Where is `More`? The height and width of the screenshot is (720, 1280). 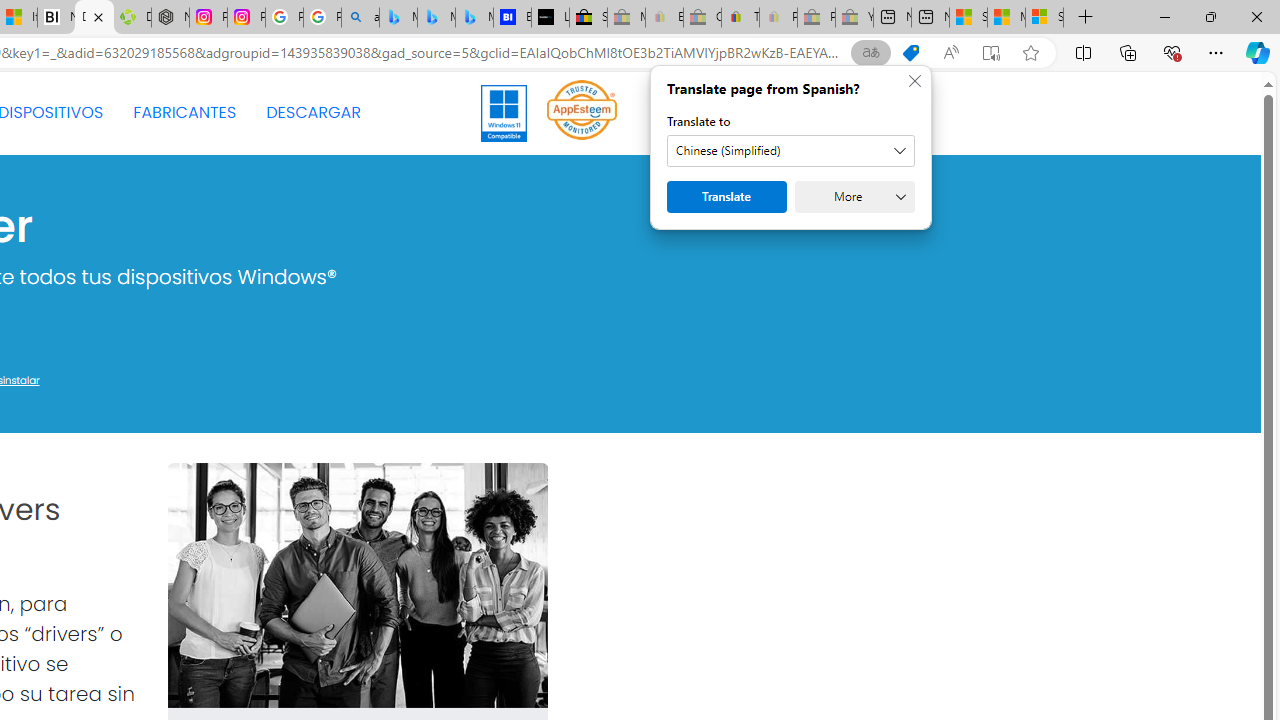 More is located at coordinates (854, 196).